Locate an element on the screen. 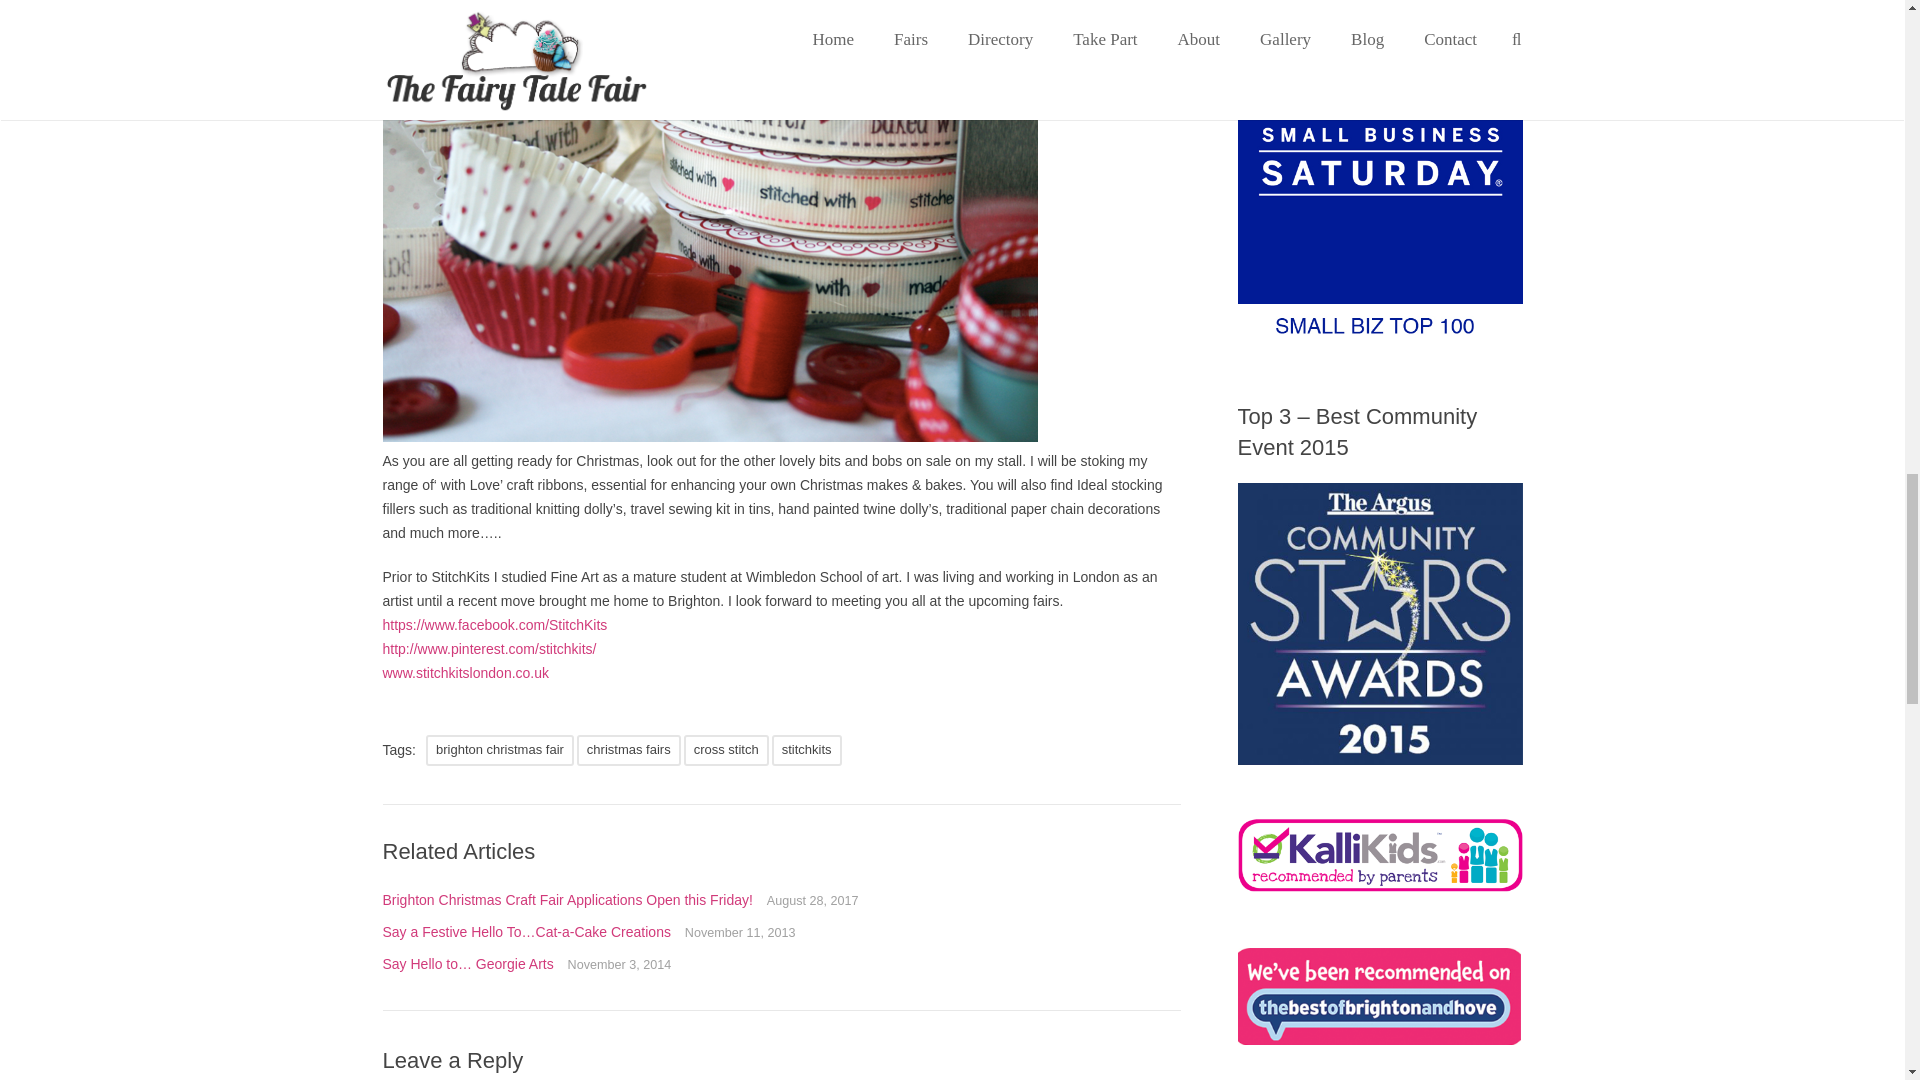  christmas fairs is located at coordinates (629, 750).